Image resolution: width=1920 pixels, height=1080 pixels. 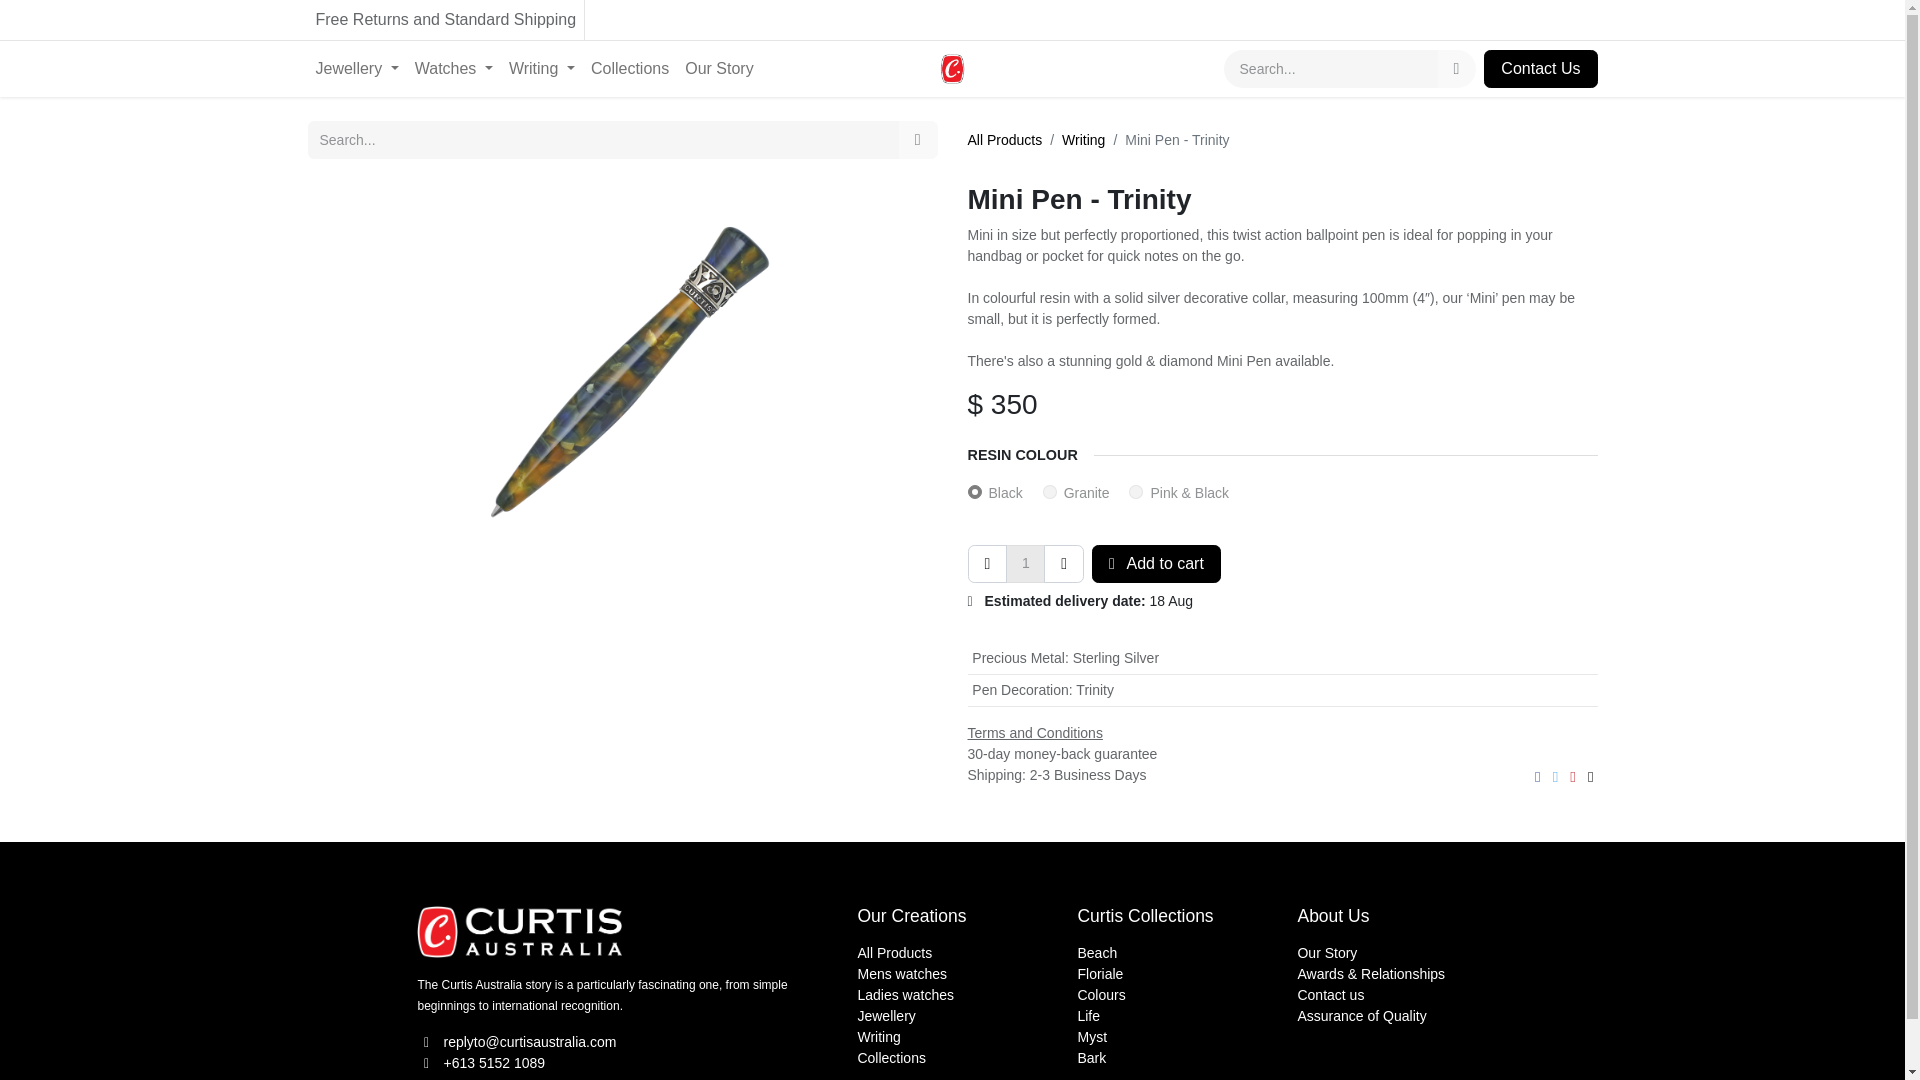 I want to click on Our Story, so click(x=718, y=68).